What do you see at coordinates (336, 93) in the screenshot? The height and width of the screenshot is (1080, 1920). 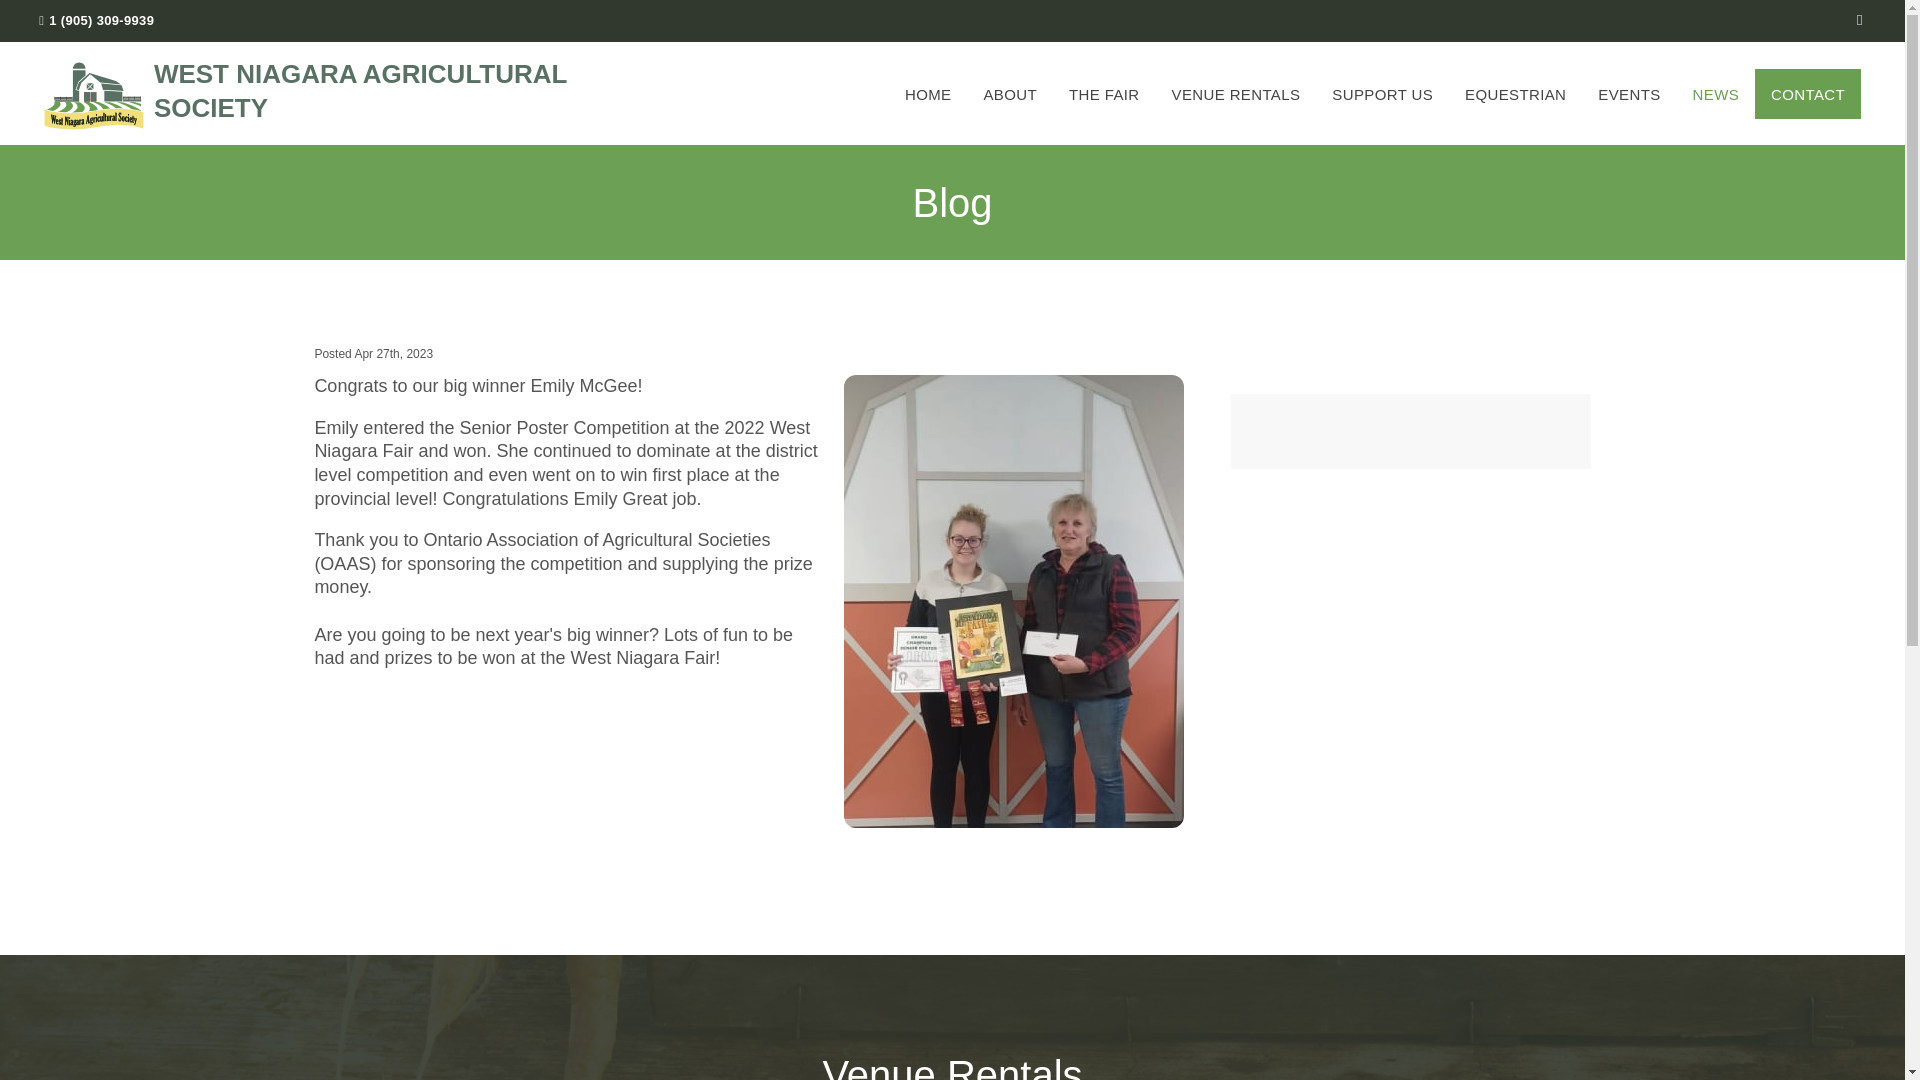 I see `WEST NIAGARA AGRICULTURAL SOCIETY` at bounding box center [336, 93].